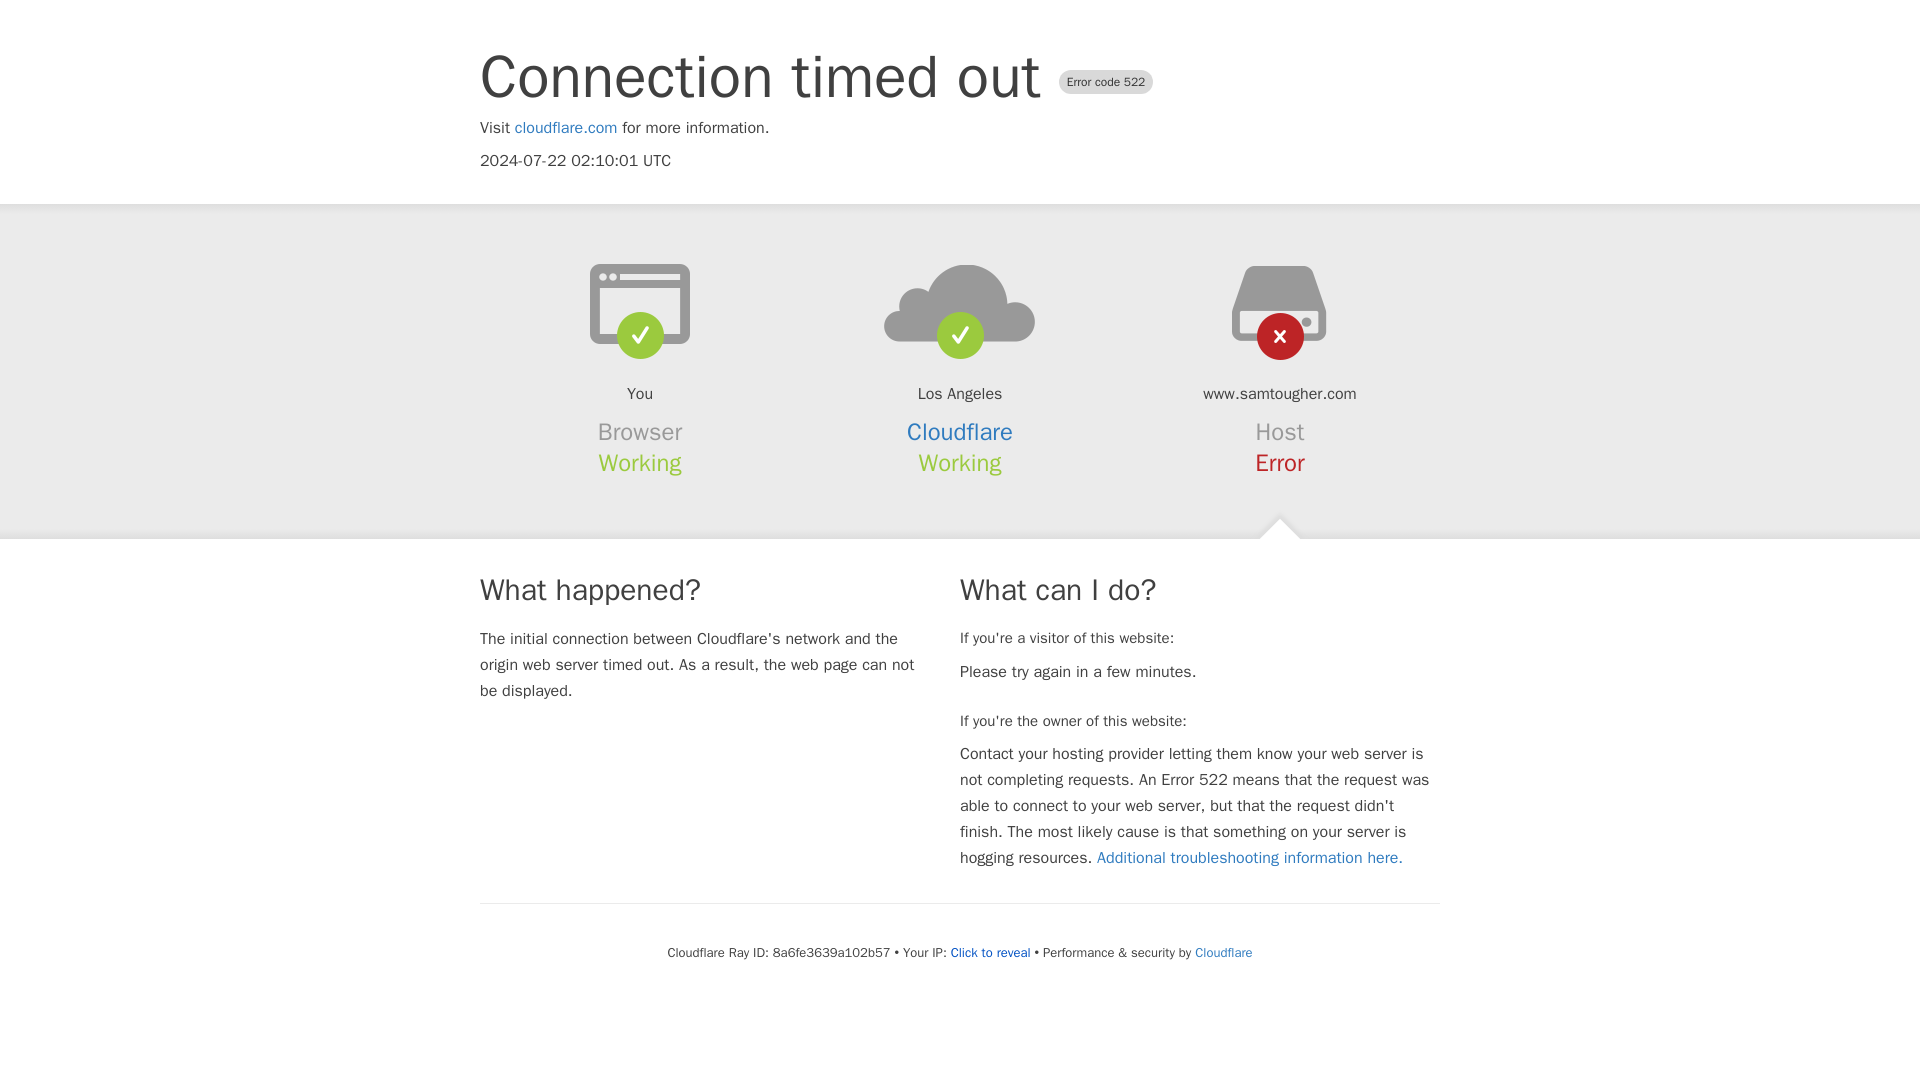 The width and height of the screenshot is (1920, 1080). What do you see at coordinates (566, 128) in the screenshot?
I see `cloudflare.com` at bounding box center [566, 128].